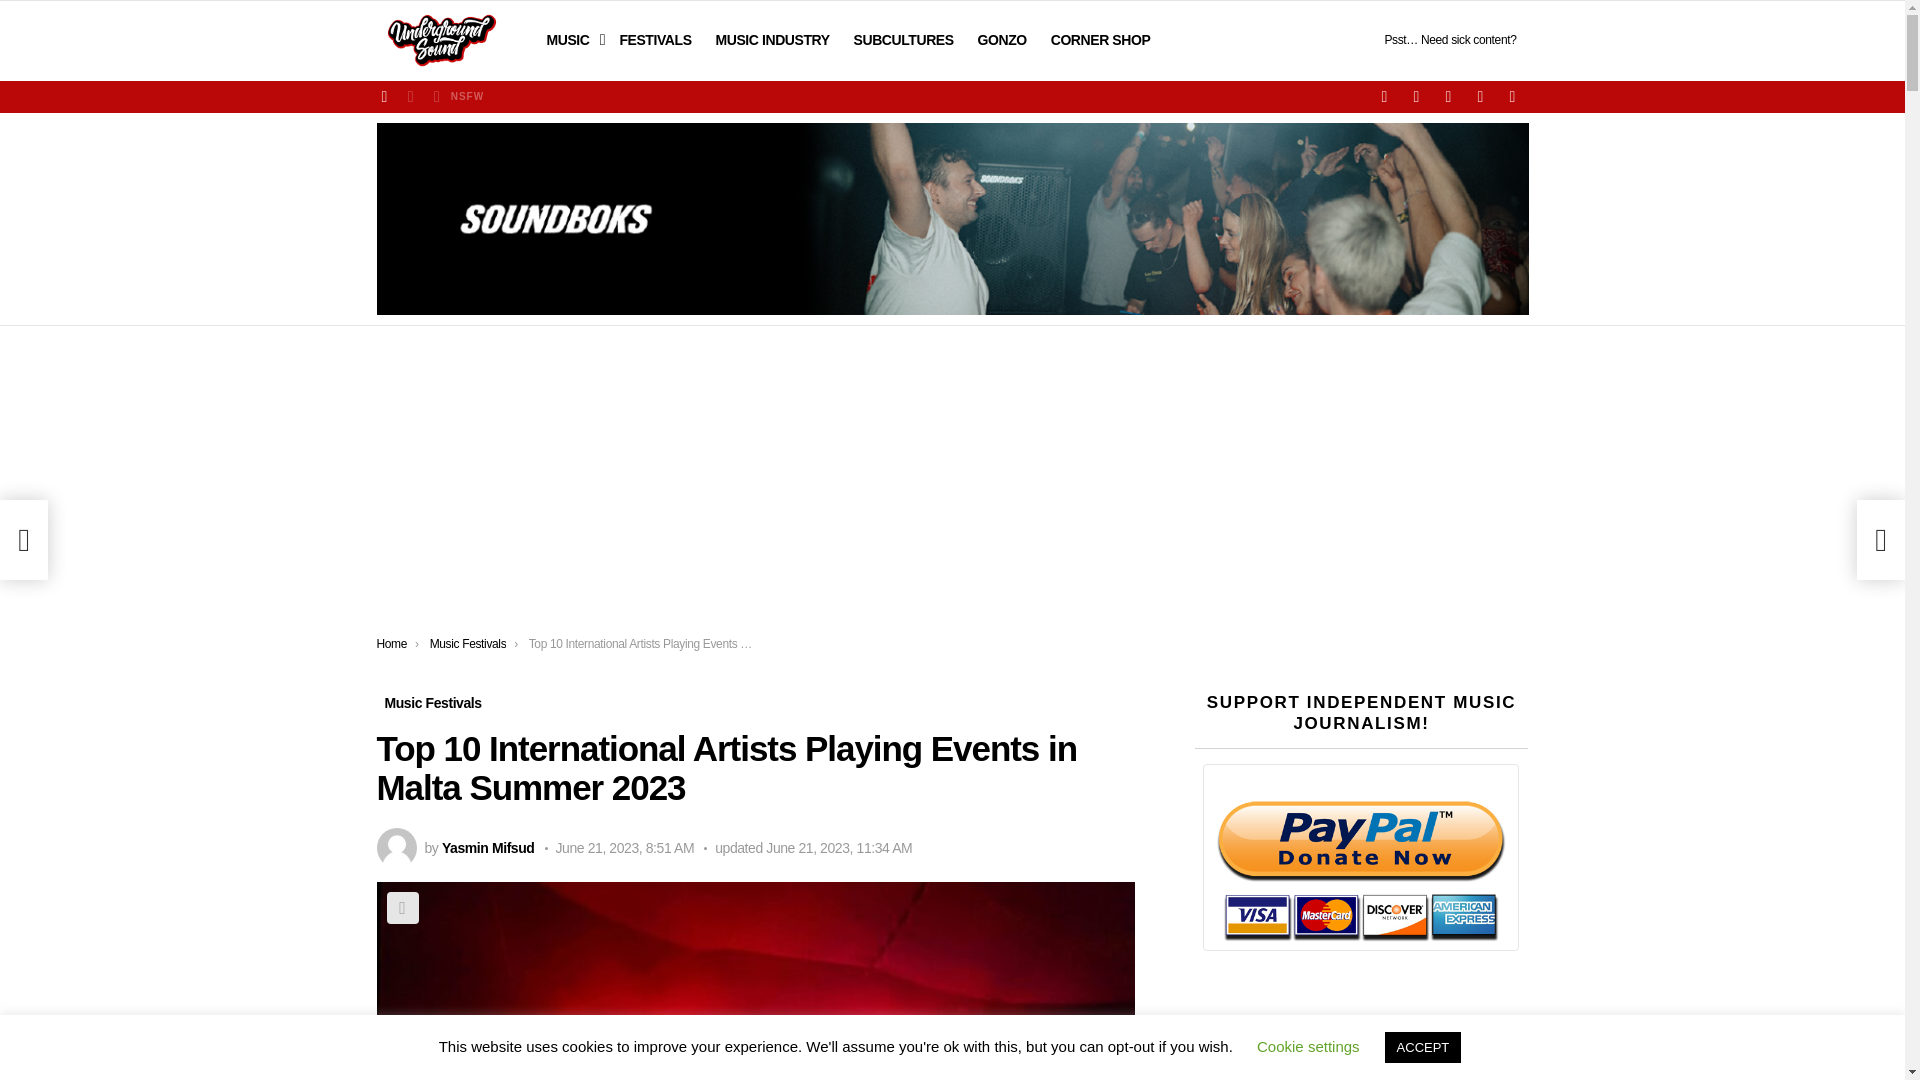  What do you see at coordinates (456, 97) in the screenshot?
I see `Toggle NSFW` at bounding box center [456, 97].